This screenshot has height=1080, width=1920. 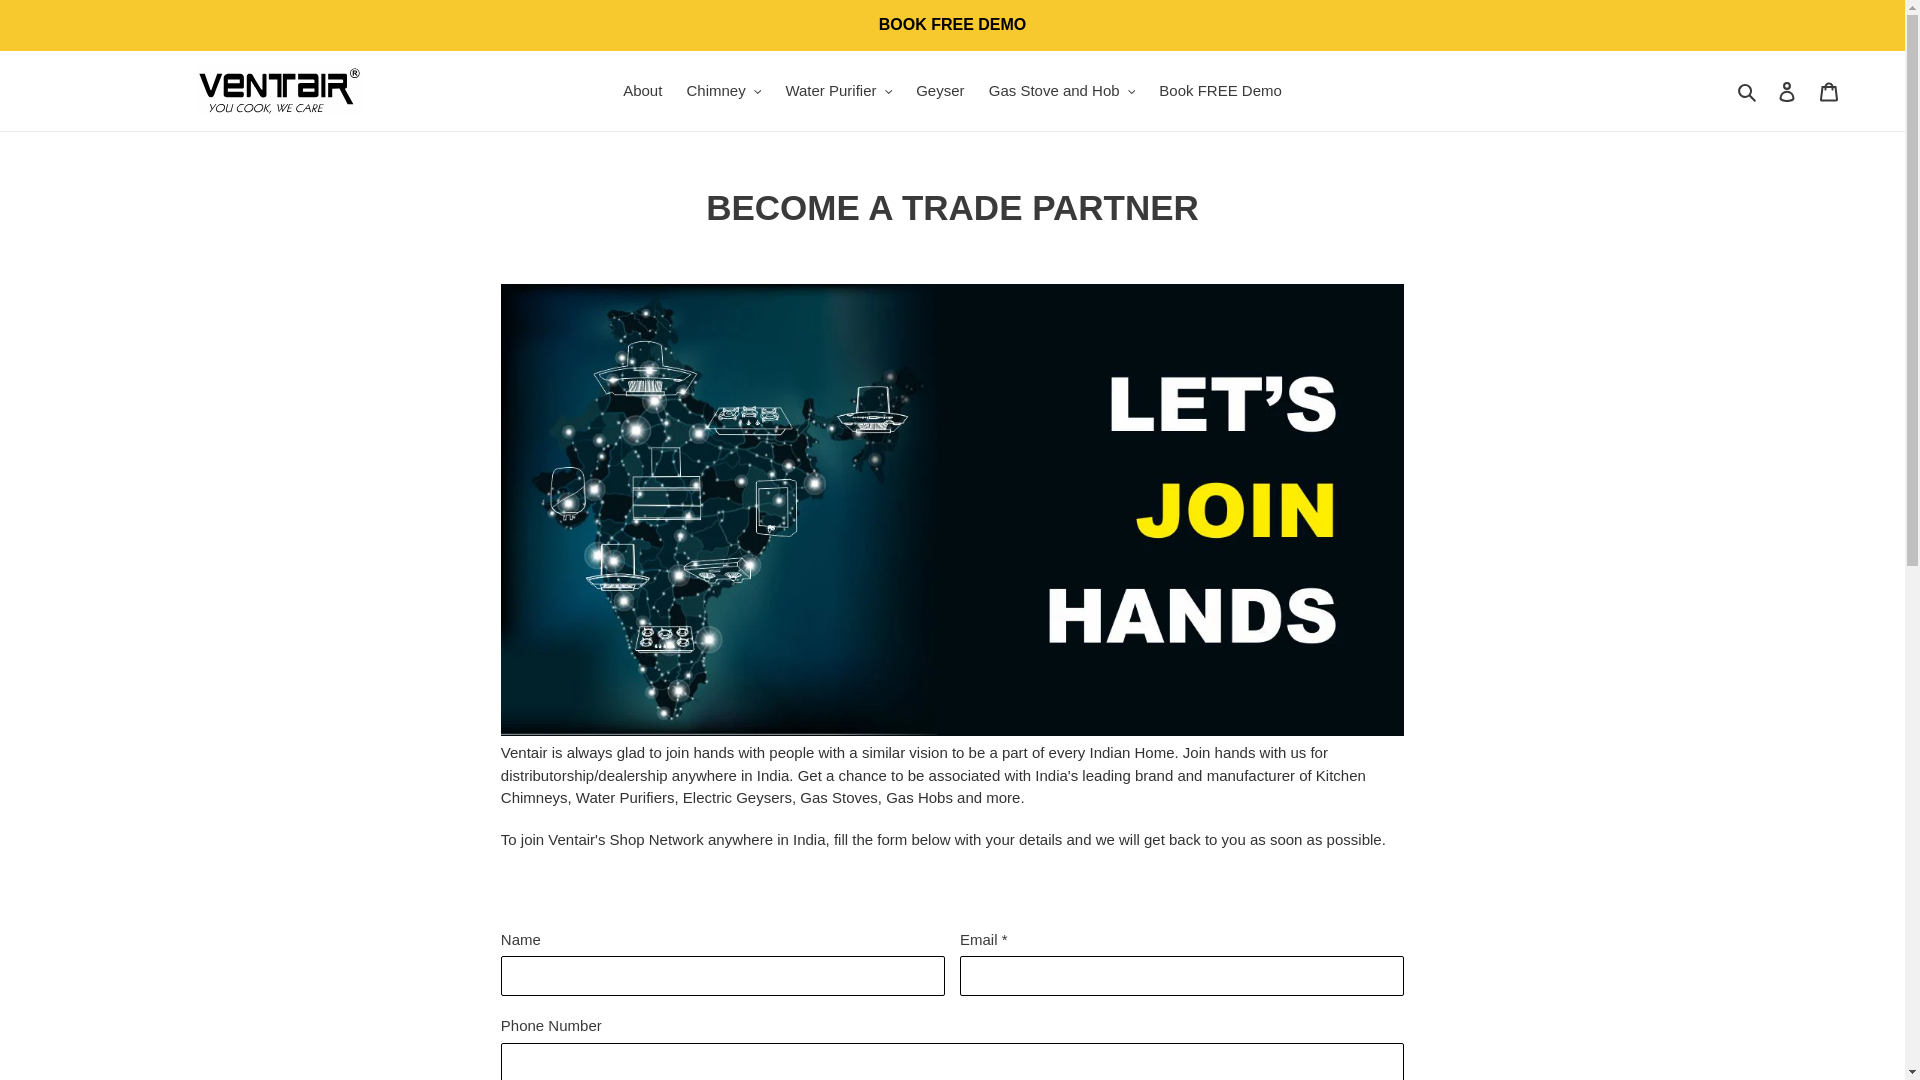 I want to click on BOOK FREE DEMO, so click(x=952, y=24).